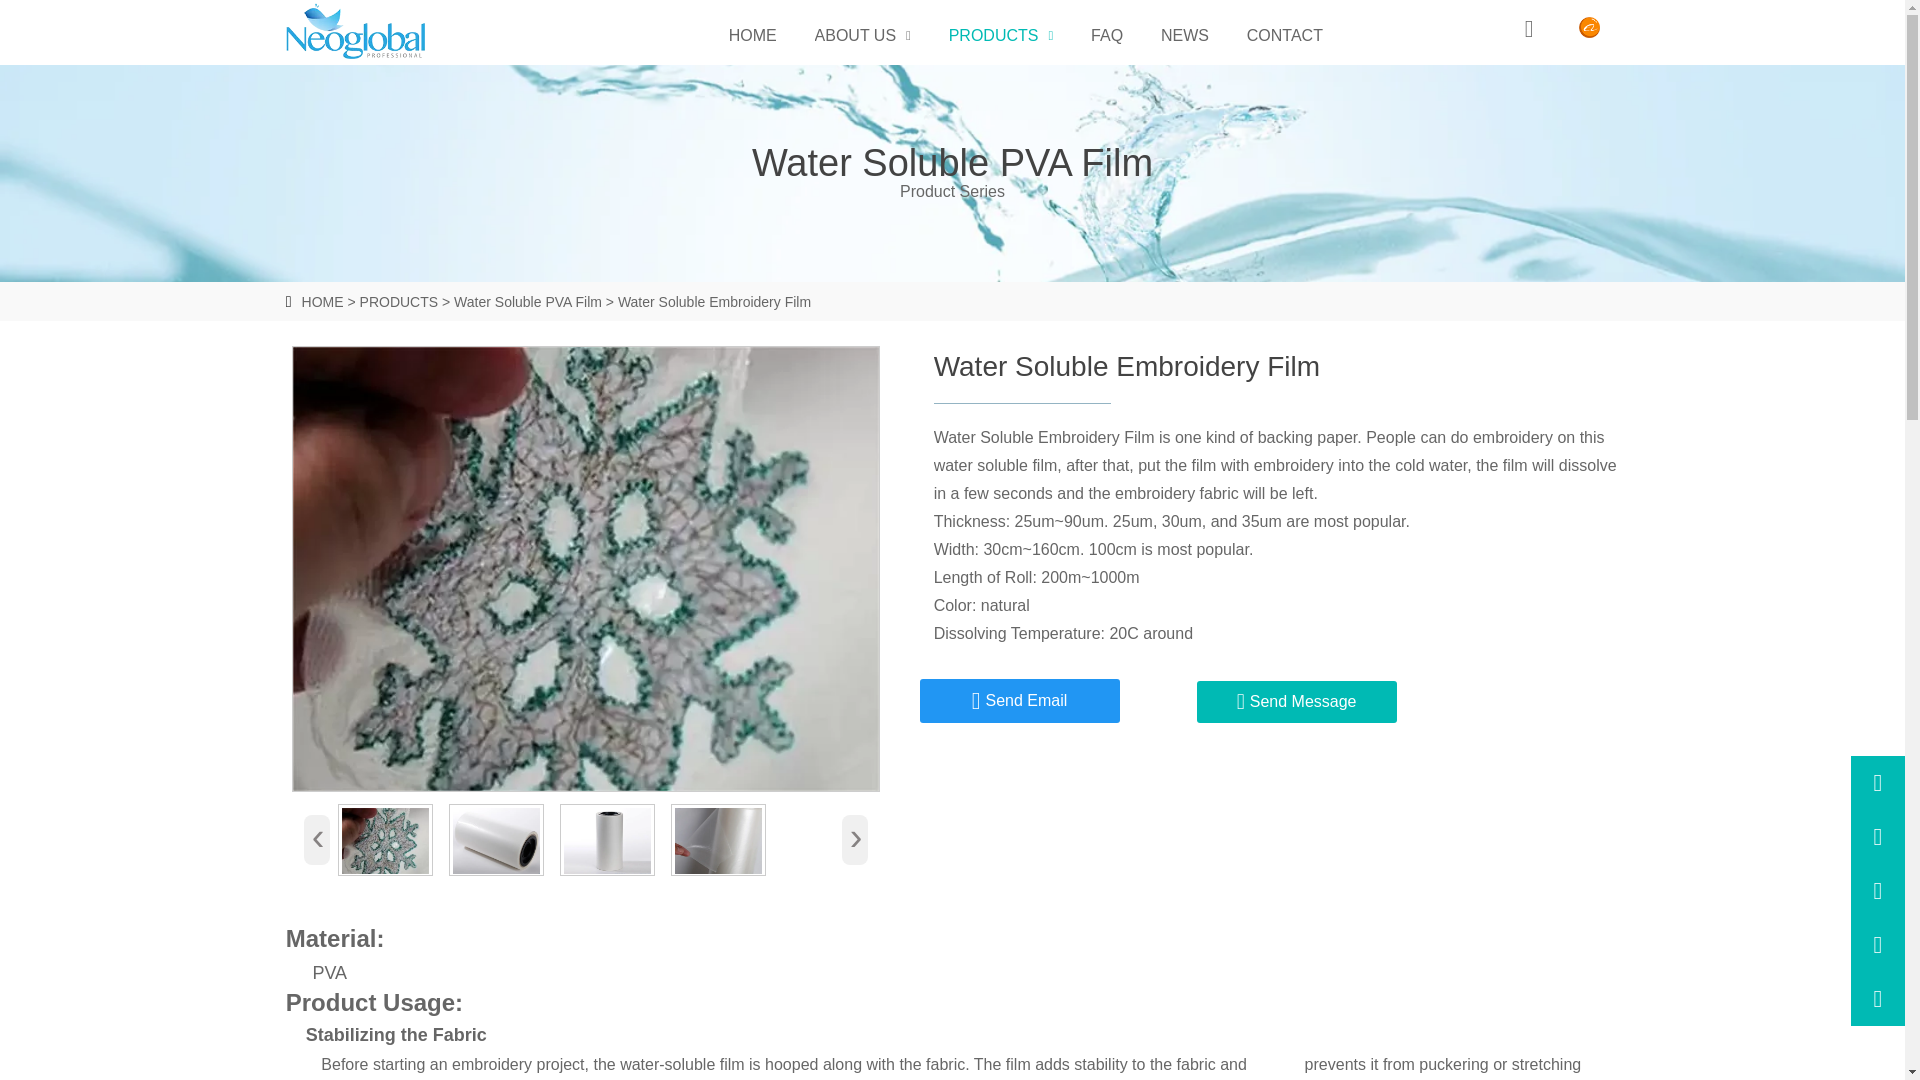 The width and height of the screenshot is (1920, 1080). What do you see at coordinates (1284, 36) in the screenshot?
I see `CONTACT` at bounding box center [1284, 36].